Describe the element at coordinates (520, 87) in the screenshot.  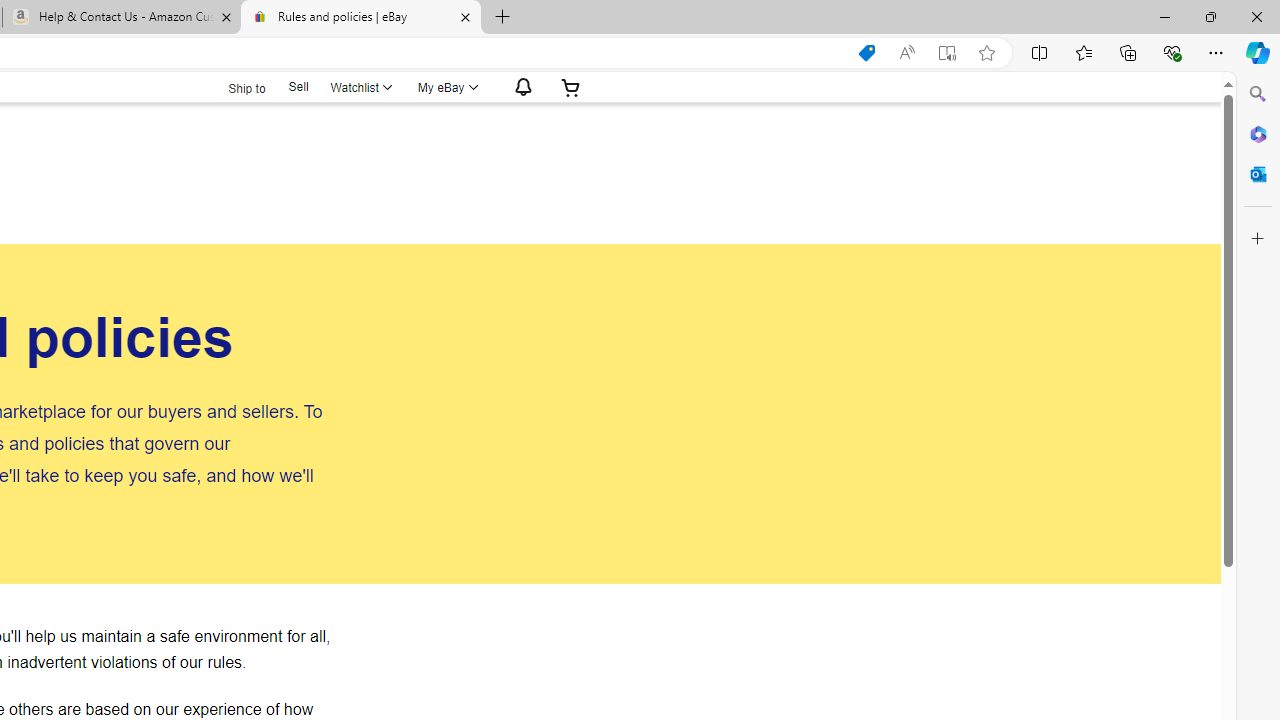
I see `AutomationID: gh-eb-Alerts` at that location.